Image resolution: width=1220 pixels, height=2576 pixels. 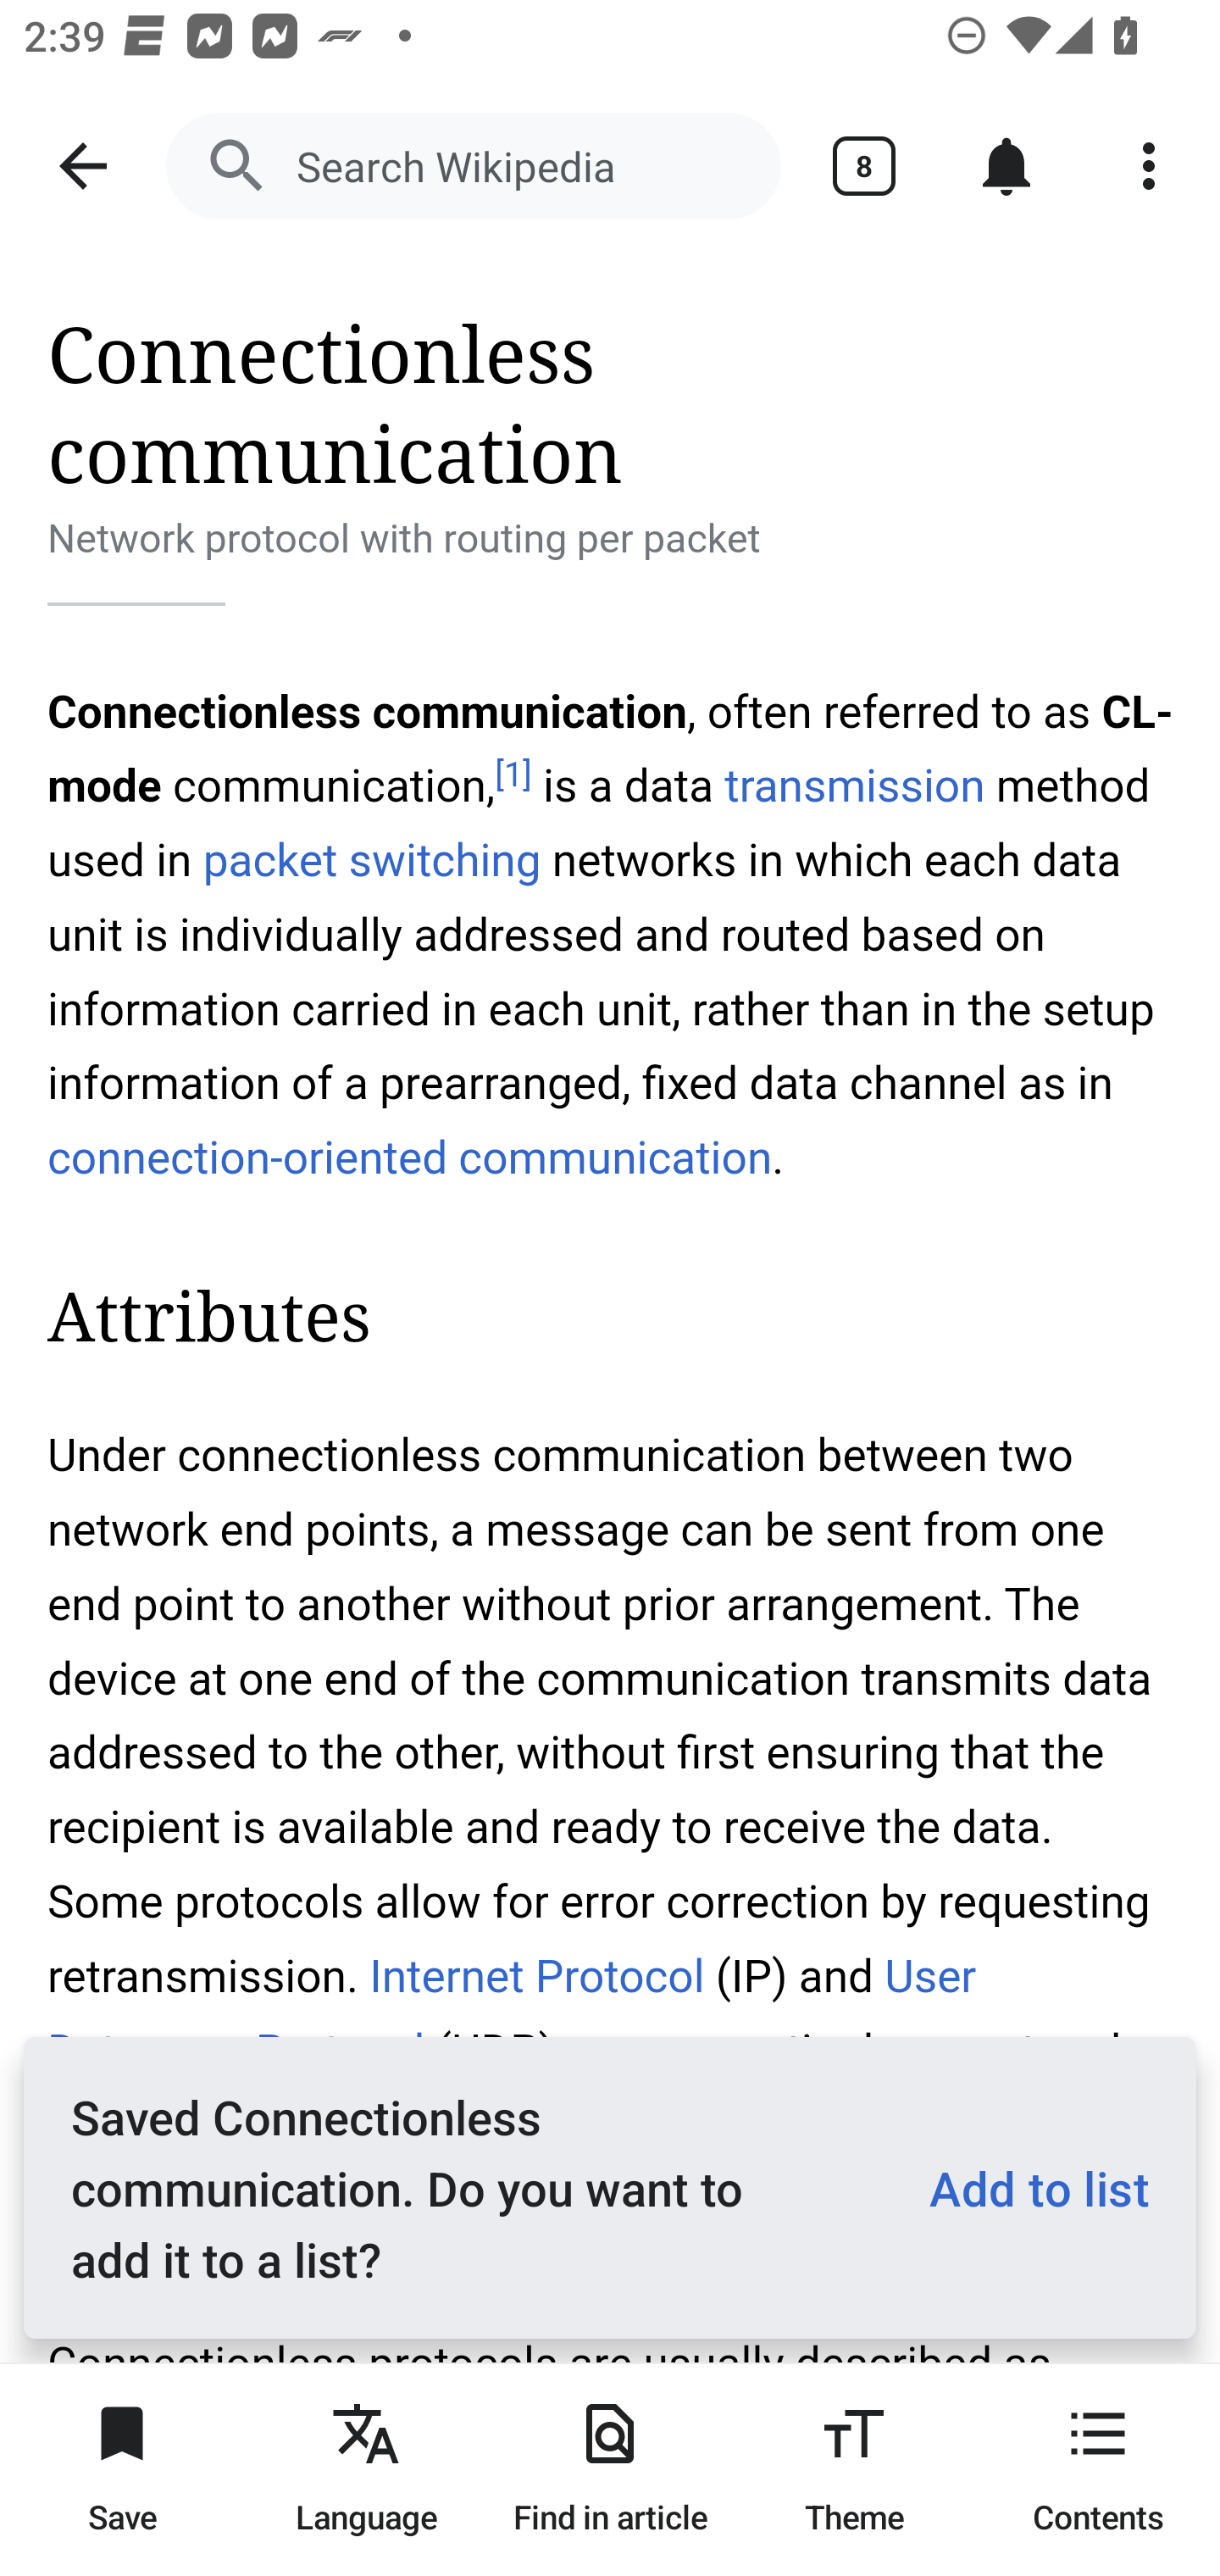 I want to click on Notifications, so click(x=1006, y=166).